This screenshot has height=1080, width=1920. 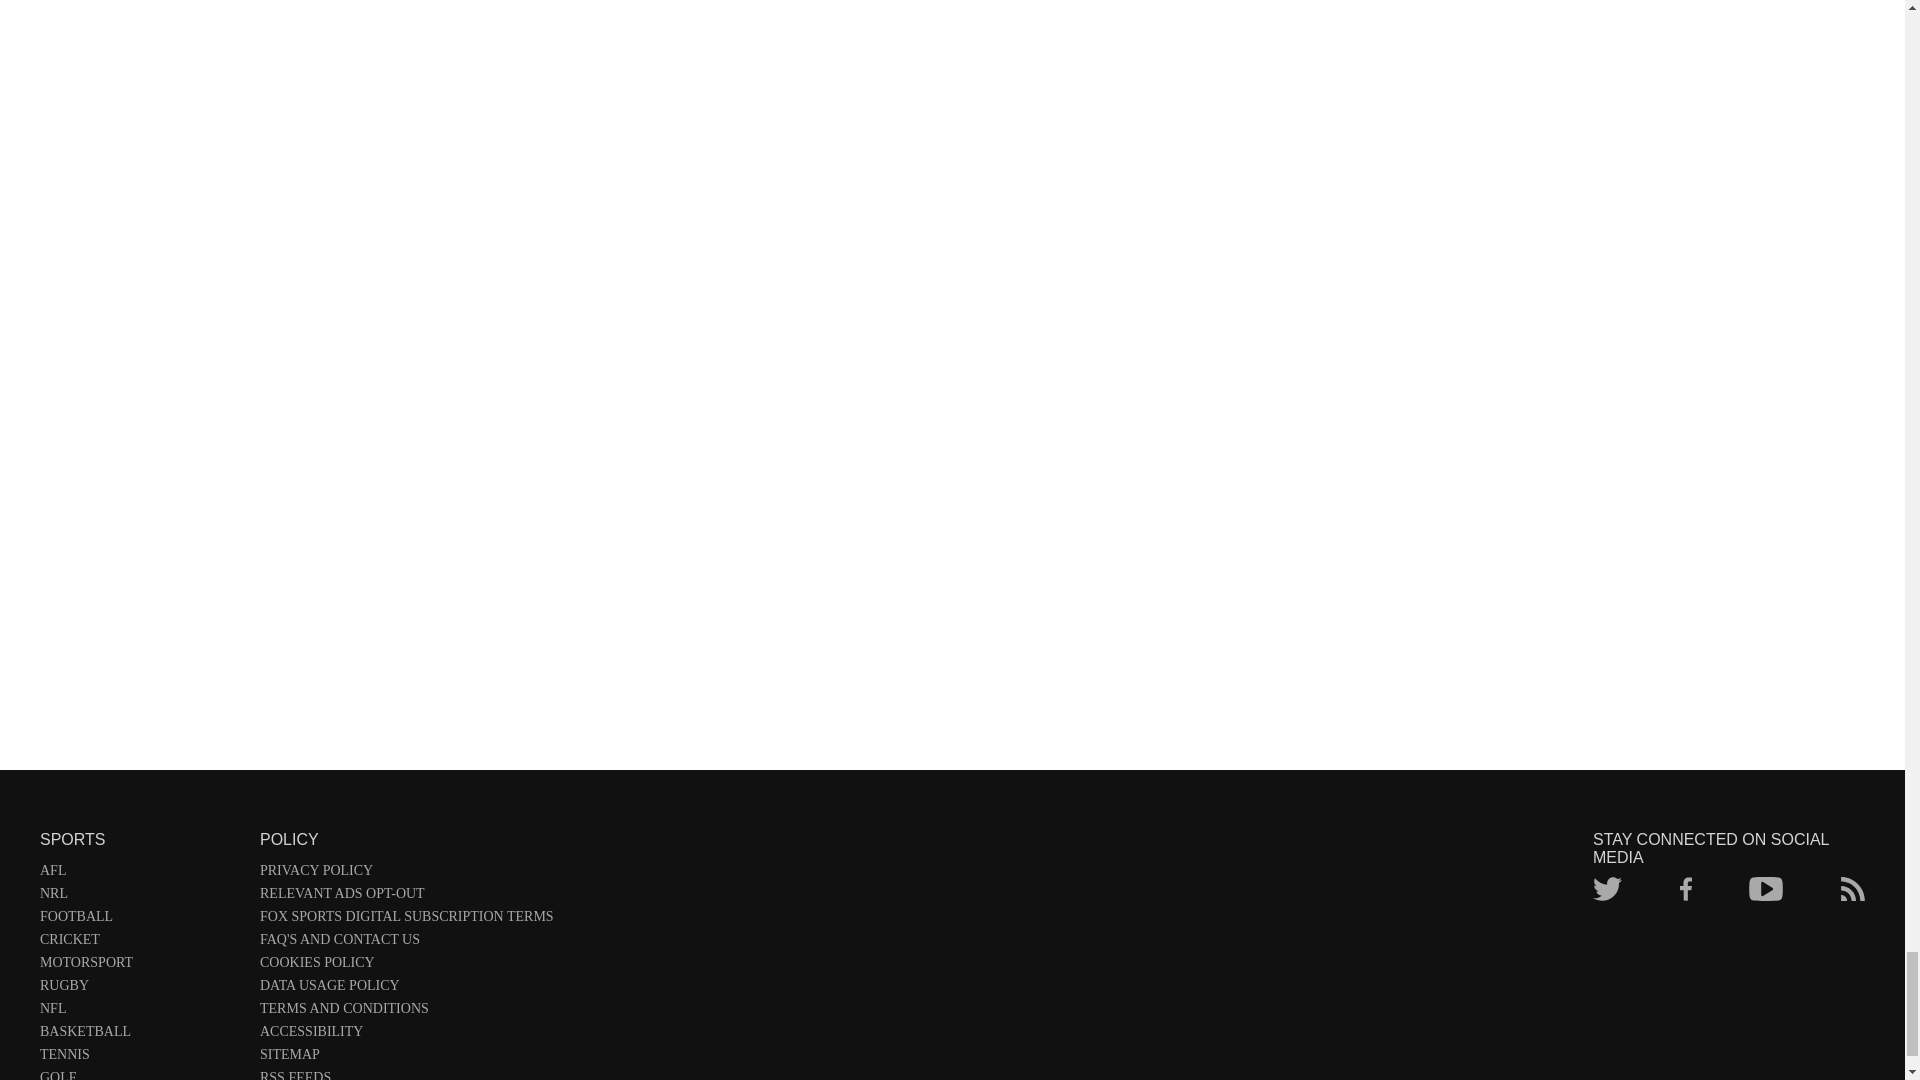 What do you see at coordinates (406, 990) in the screenshot?
I see `DATA USAGE POLICY` at bounding box center [406, 990].